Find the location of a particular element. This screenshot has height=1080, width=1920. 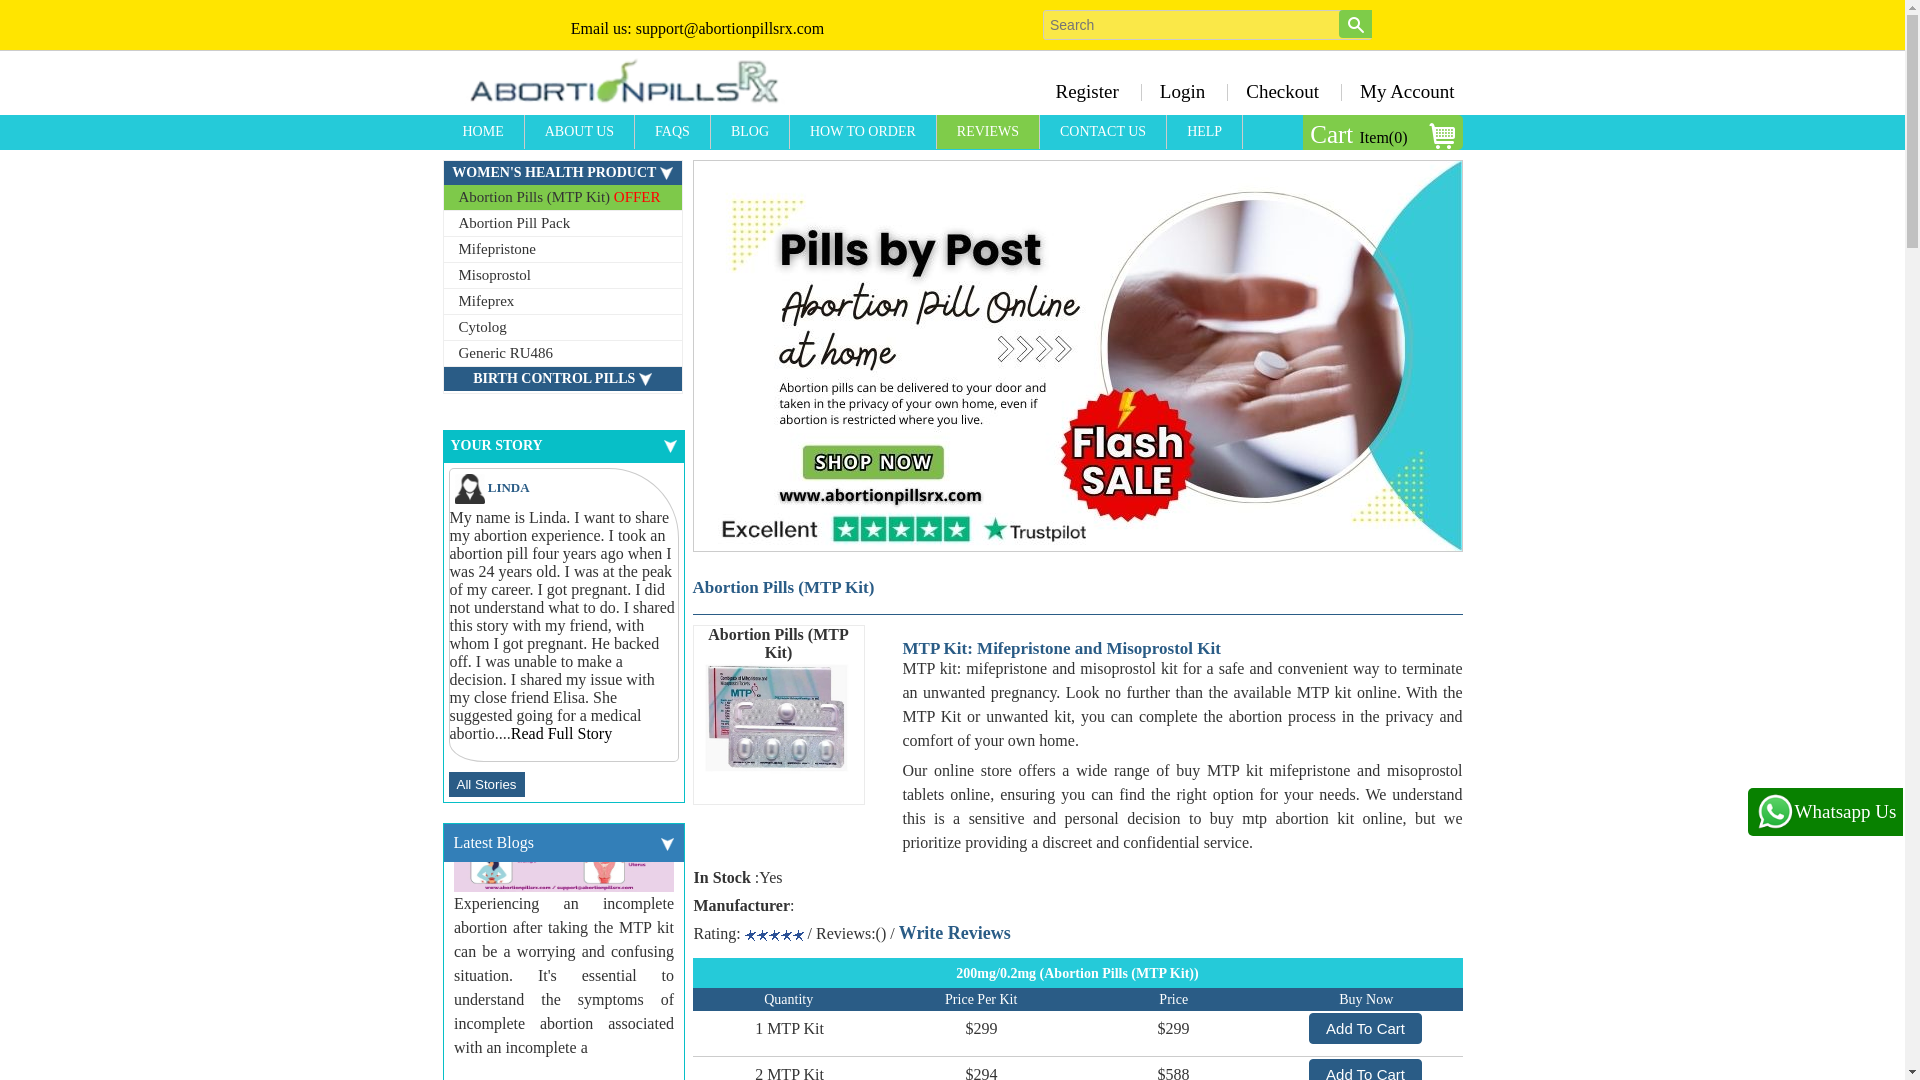

Cytolog is located at coordinates (562, 328).